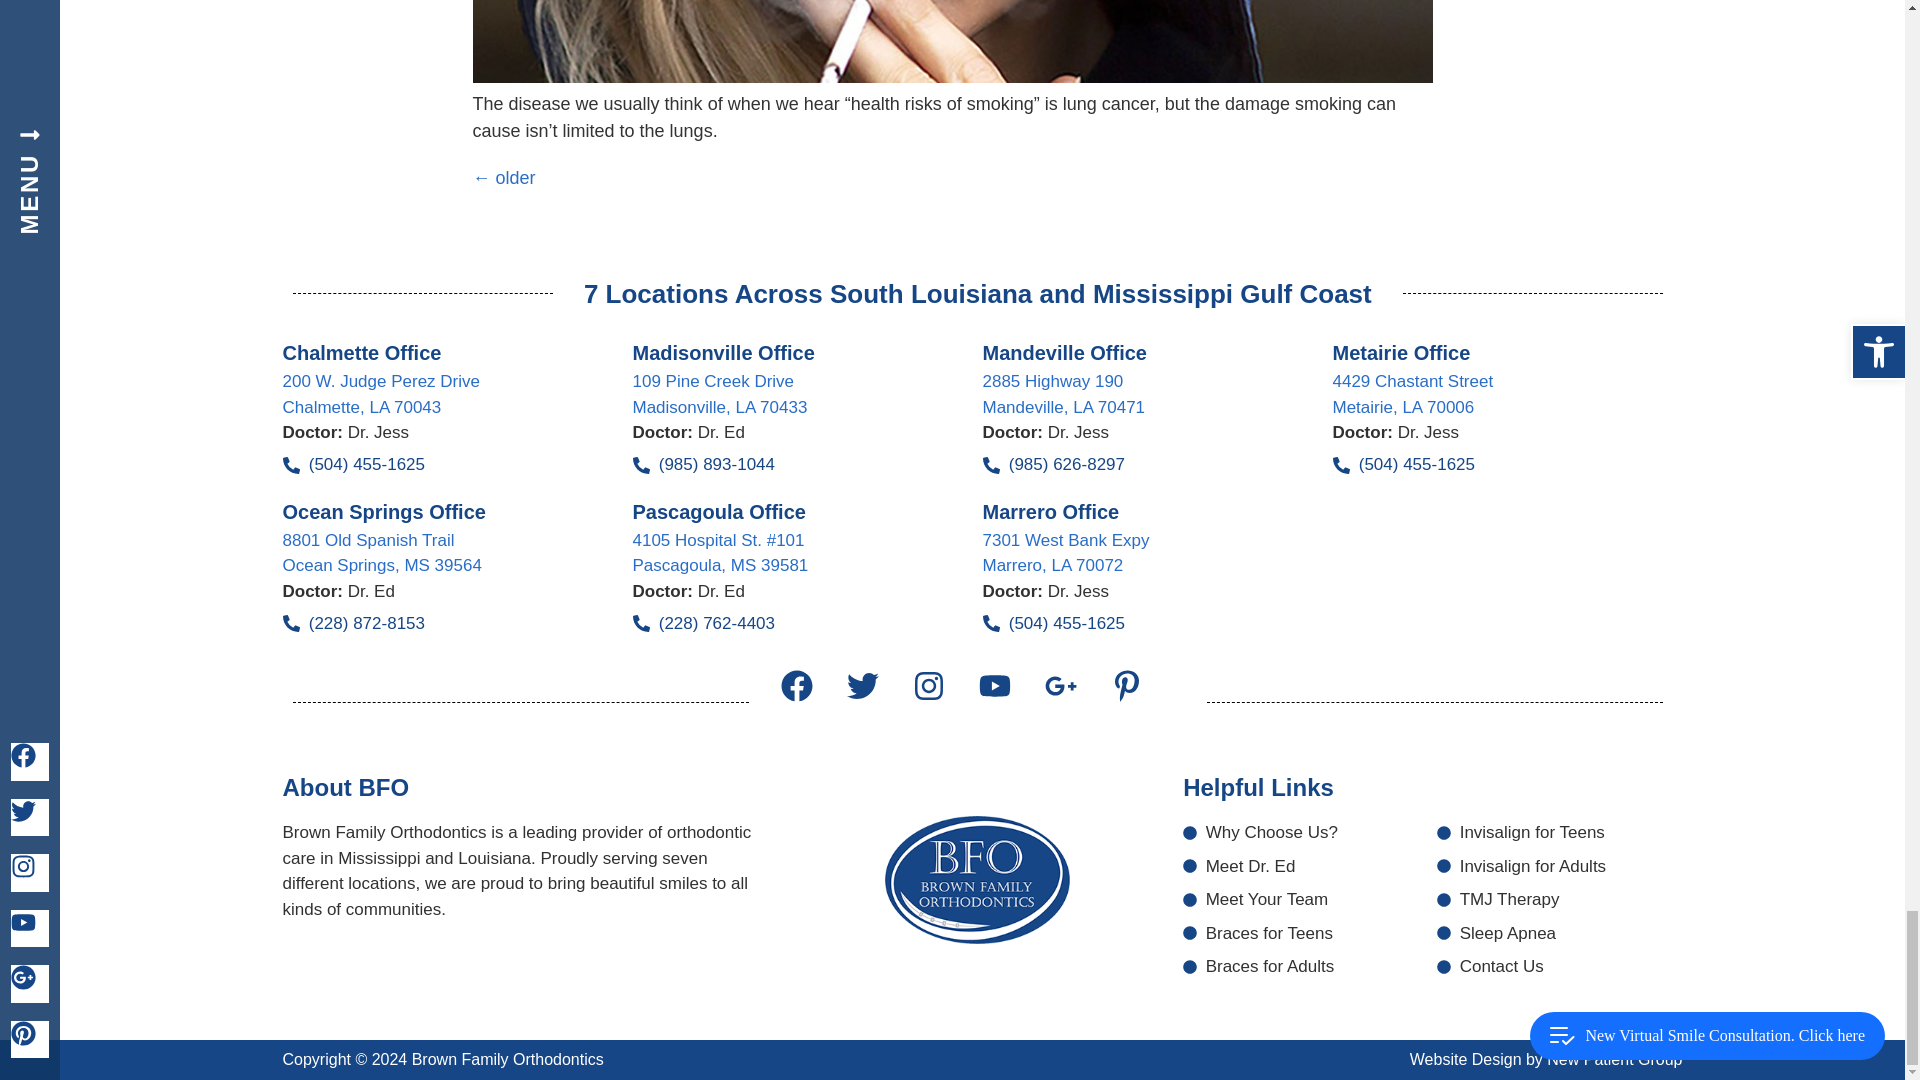 The width and height of the screenshot is (1920, 1080). I want to click on Open this Address on Google Maps, so click(1412, 394).